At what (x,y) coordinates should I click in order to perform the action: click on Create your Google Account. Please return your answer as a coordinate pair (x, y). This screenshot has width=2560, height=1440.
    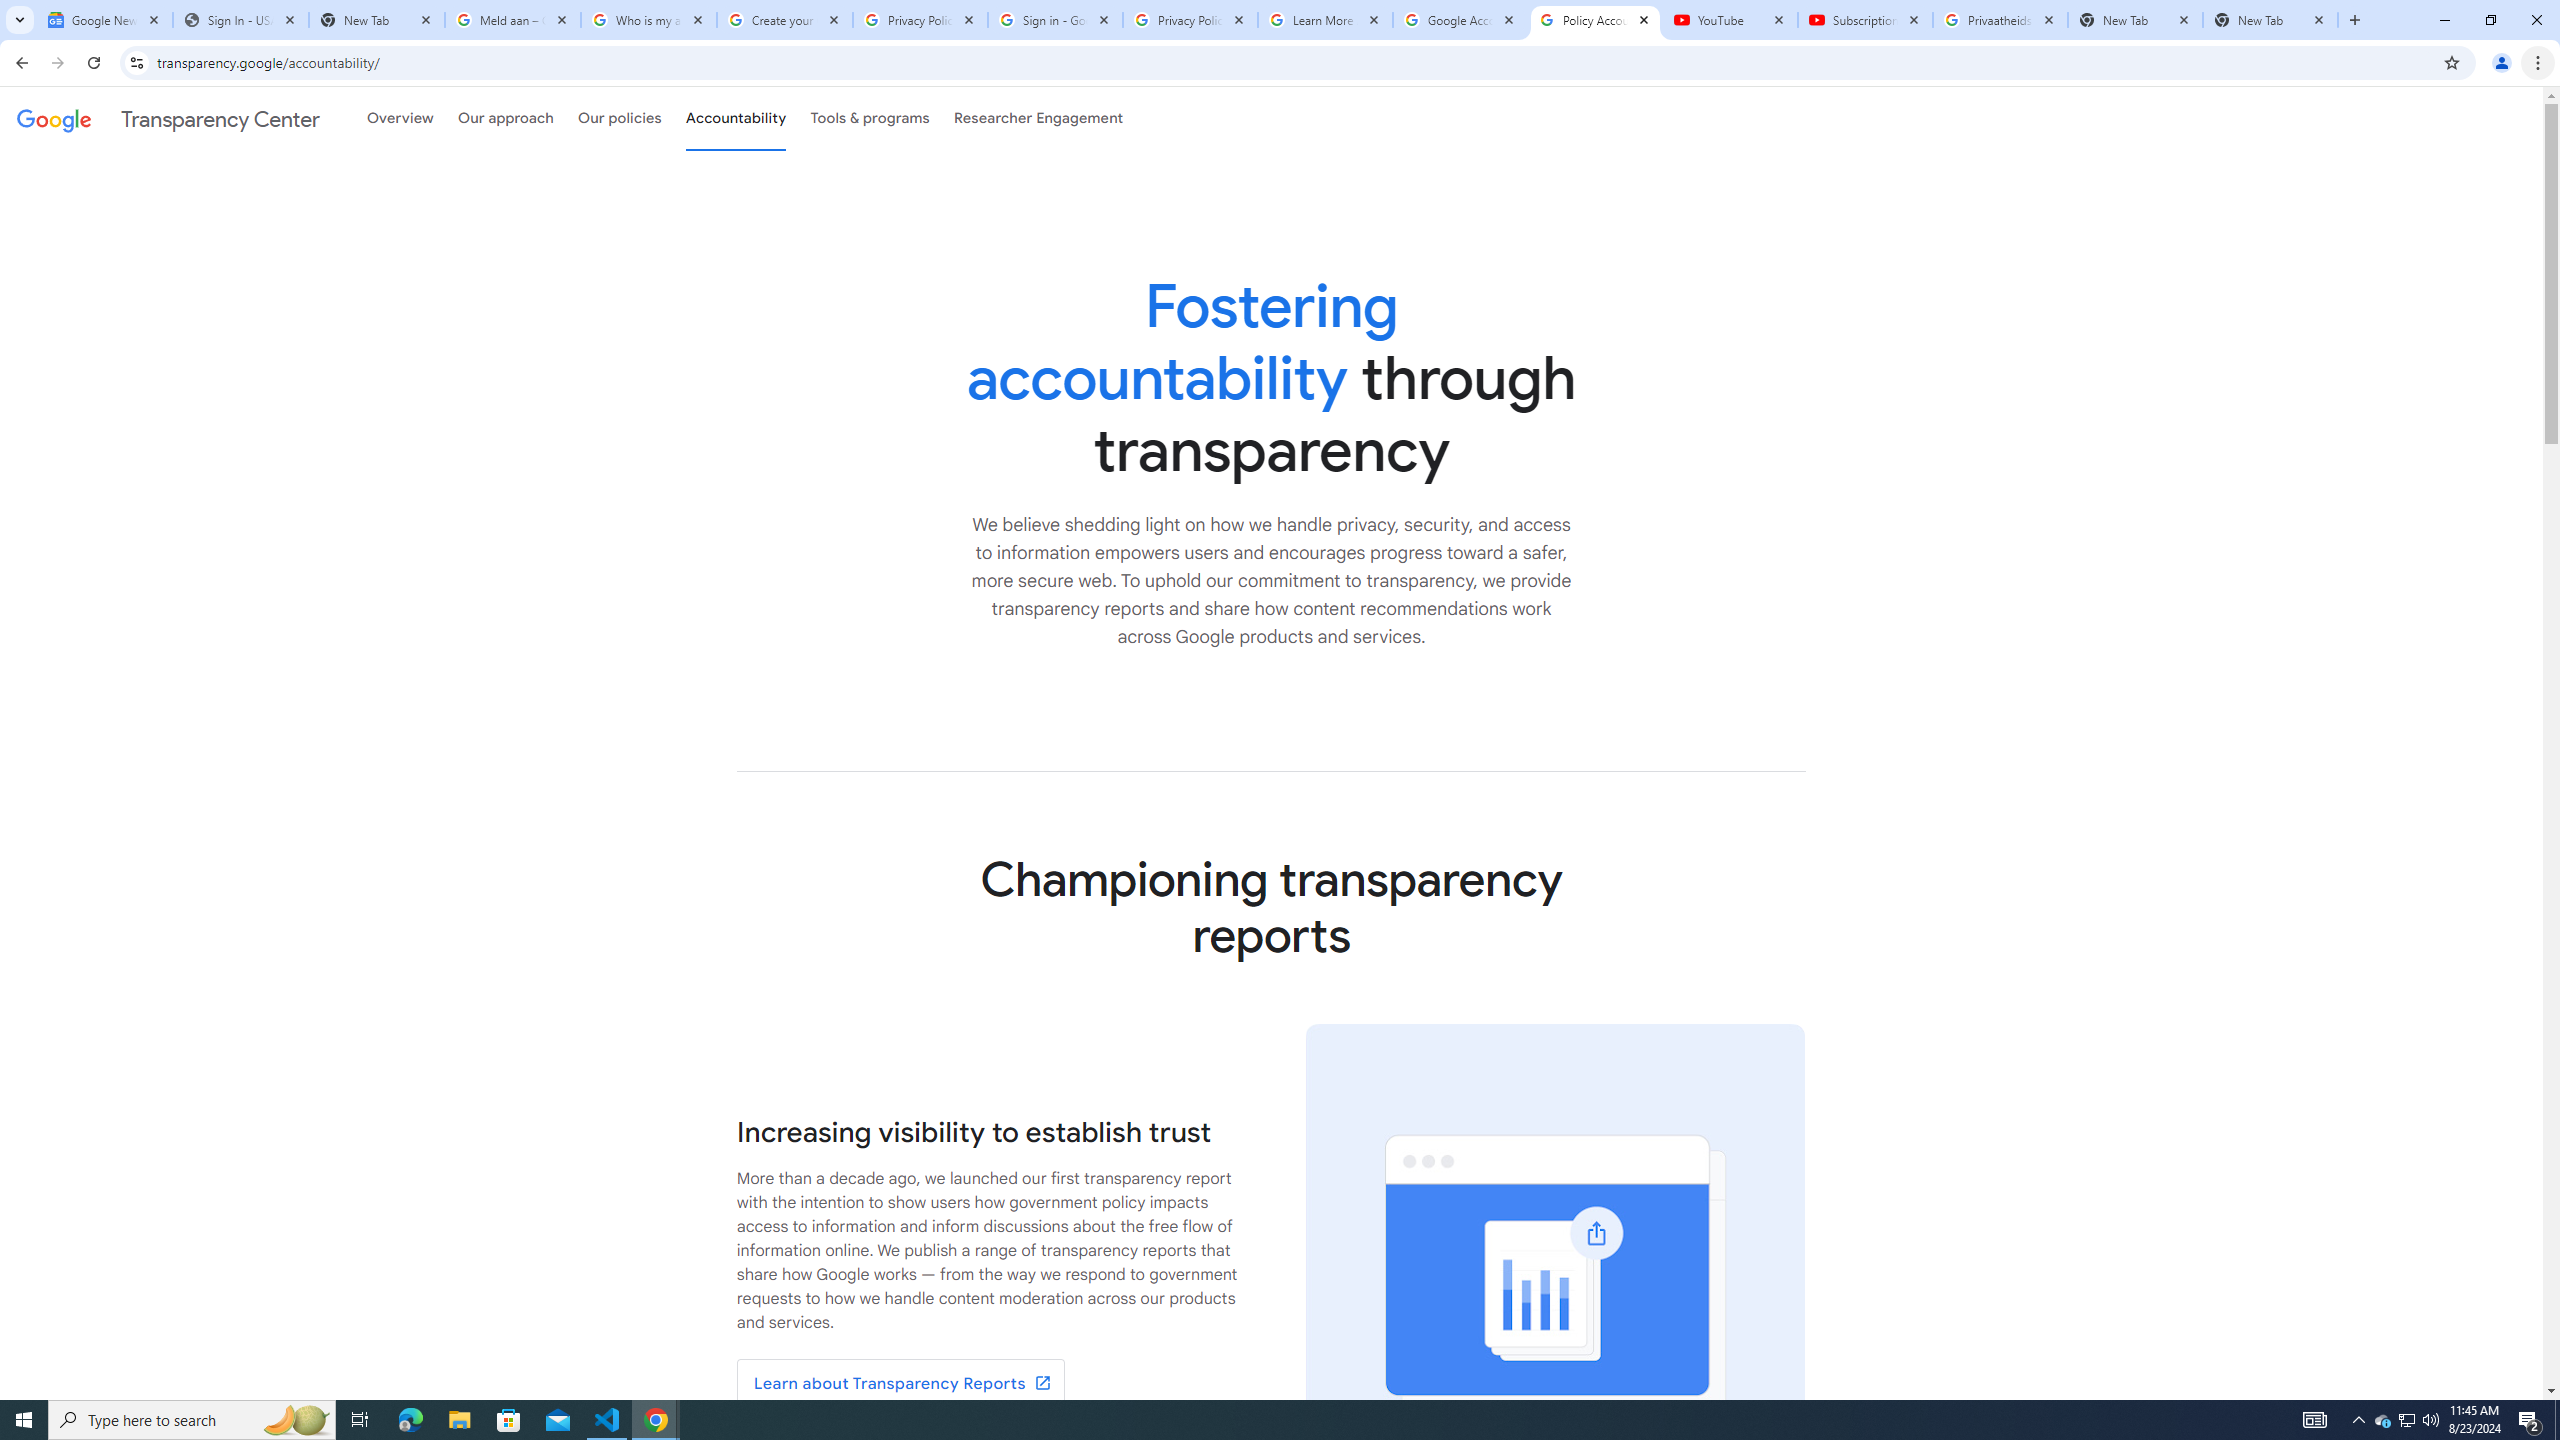
    Looking at the image, I should click on (786, 20).